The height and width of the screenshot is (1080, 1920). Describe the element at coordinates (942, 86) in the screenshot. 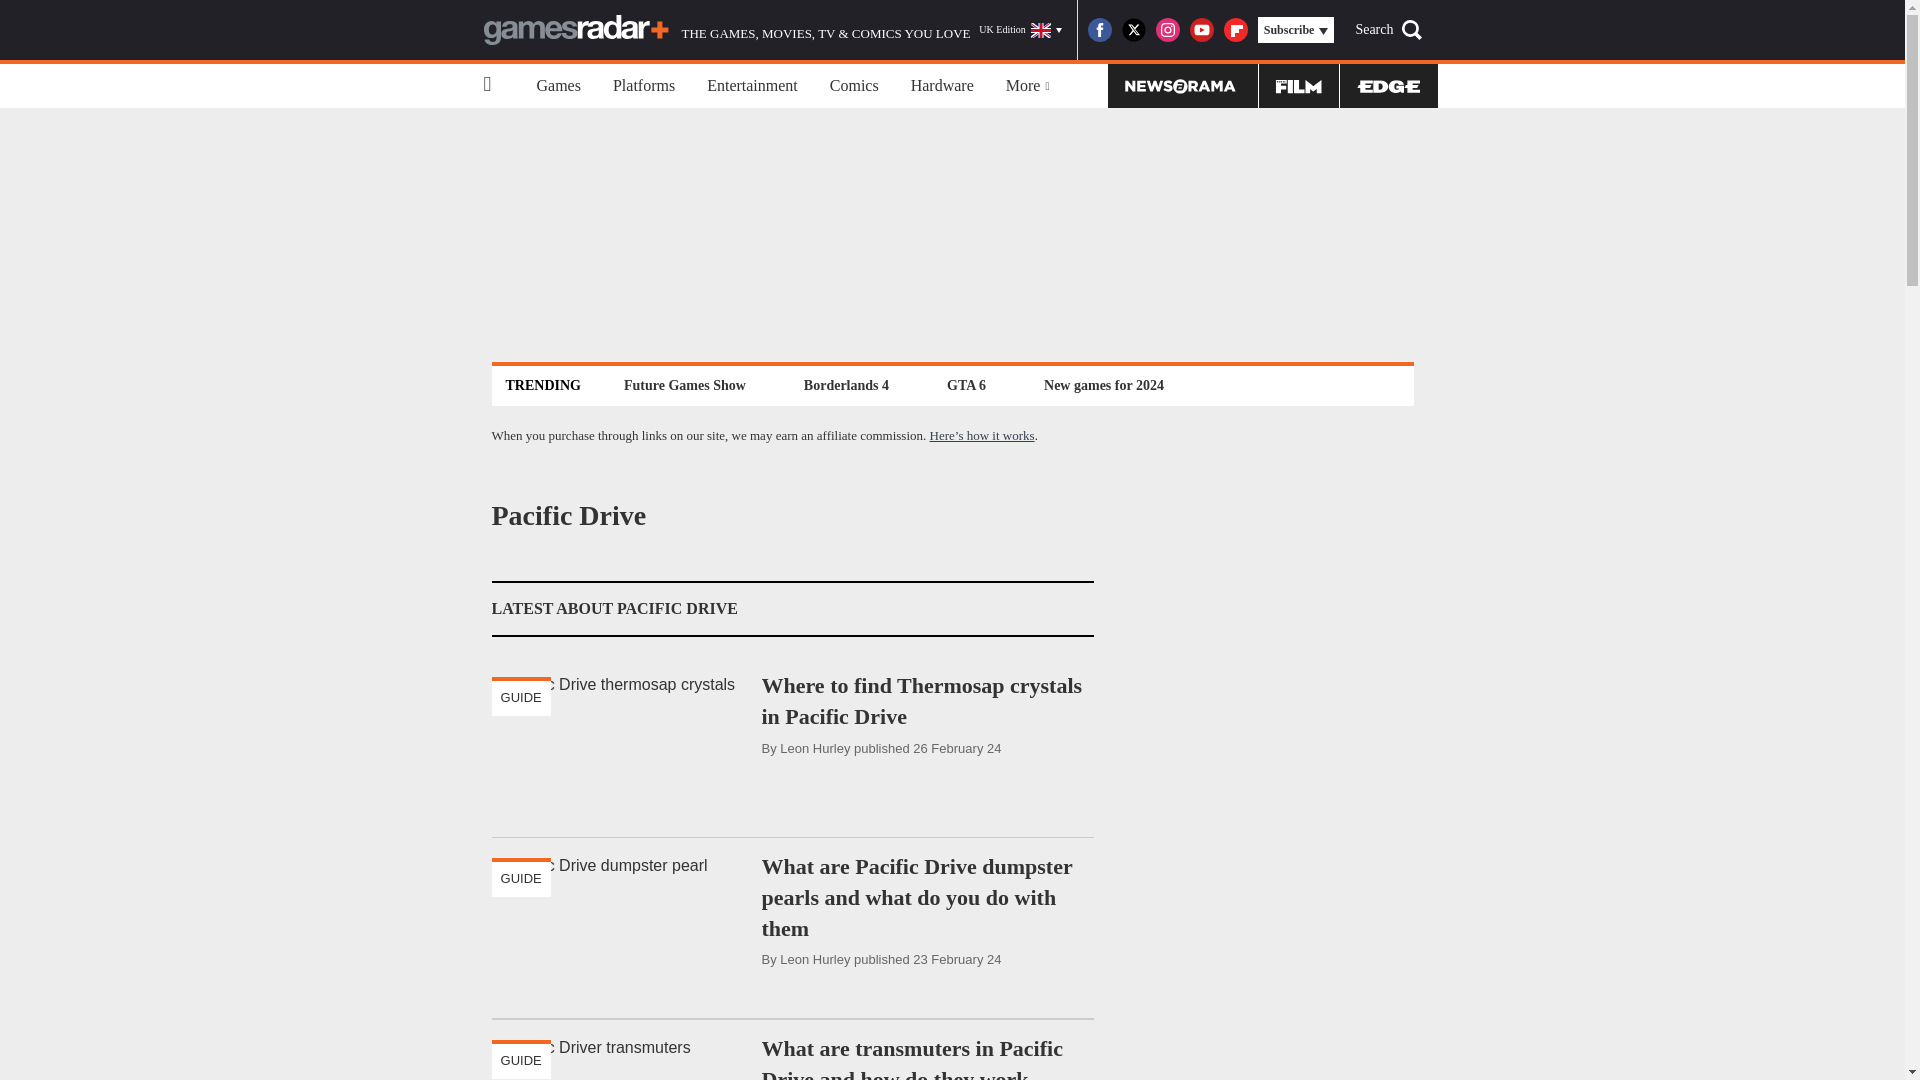

I see `Hardware` at that location.